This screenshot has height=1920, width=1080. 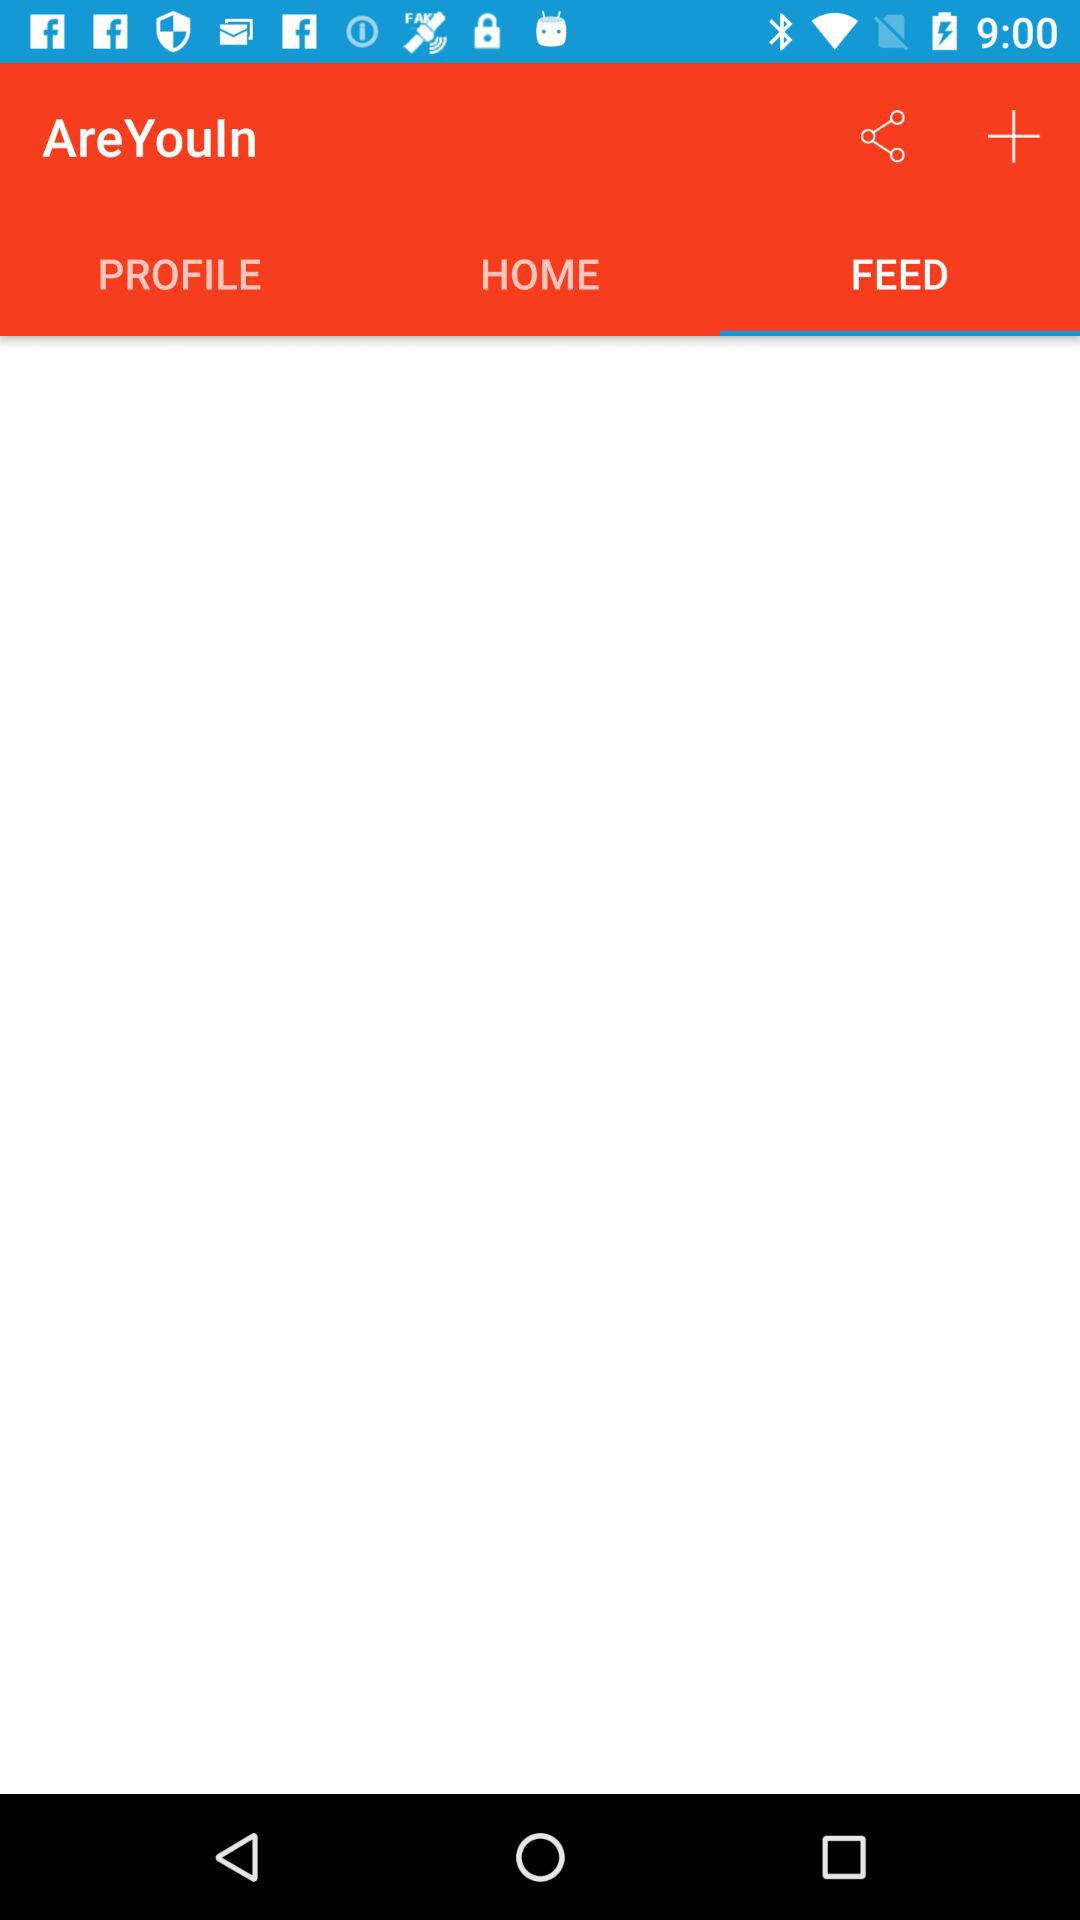 What do you see at coordinates (882, 136) in the screenshot?
I see `open icon to the right of the areyouin icon` at bounding box center [882, 136].